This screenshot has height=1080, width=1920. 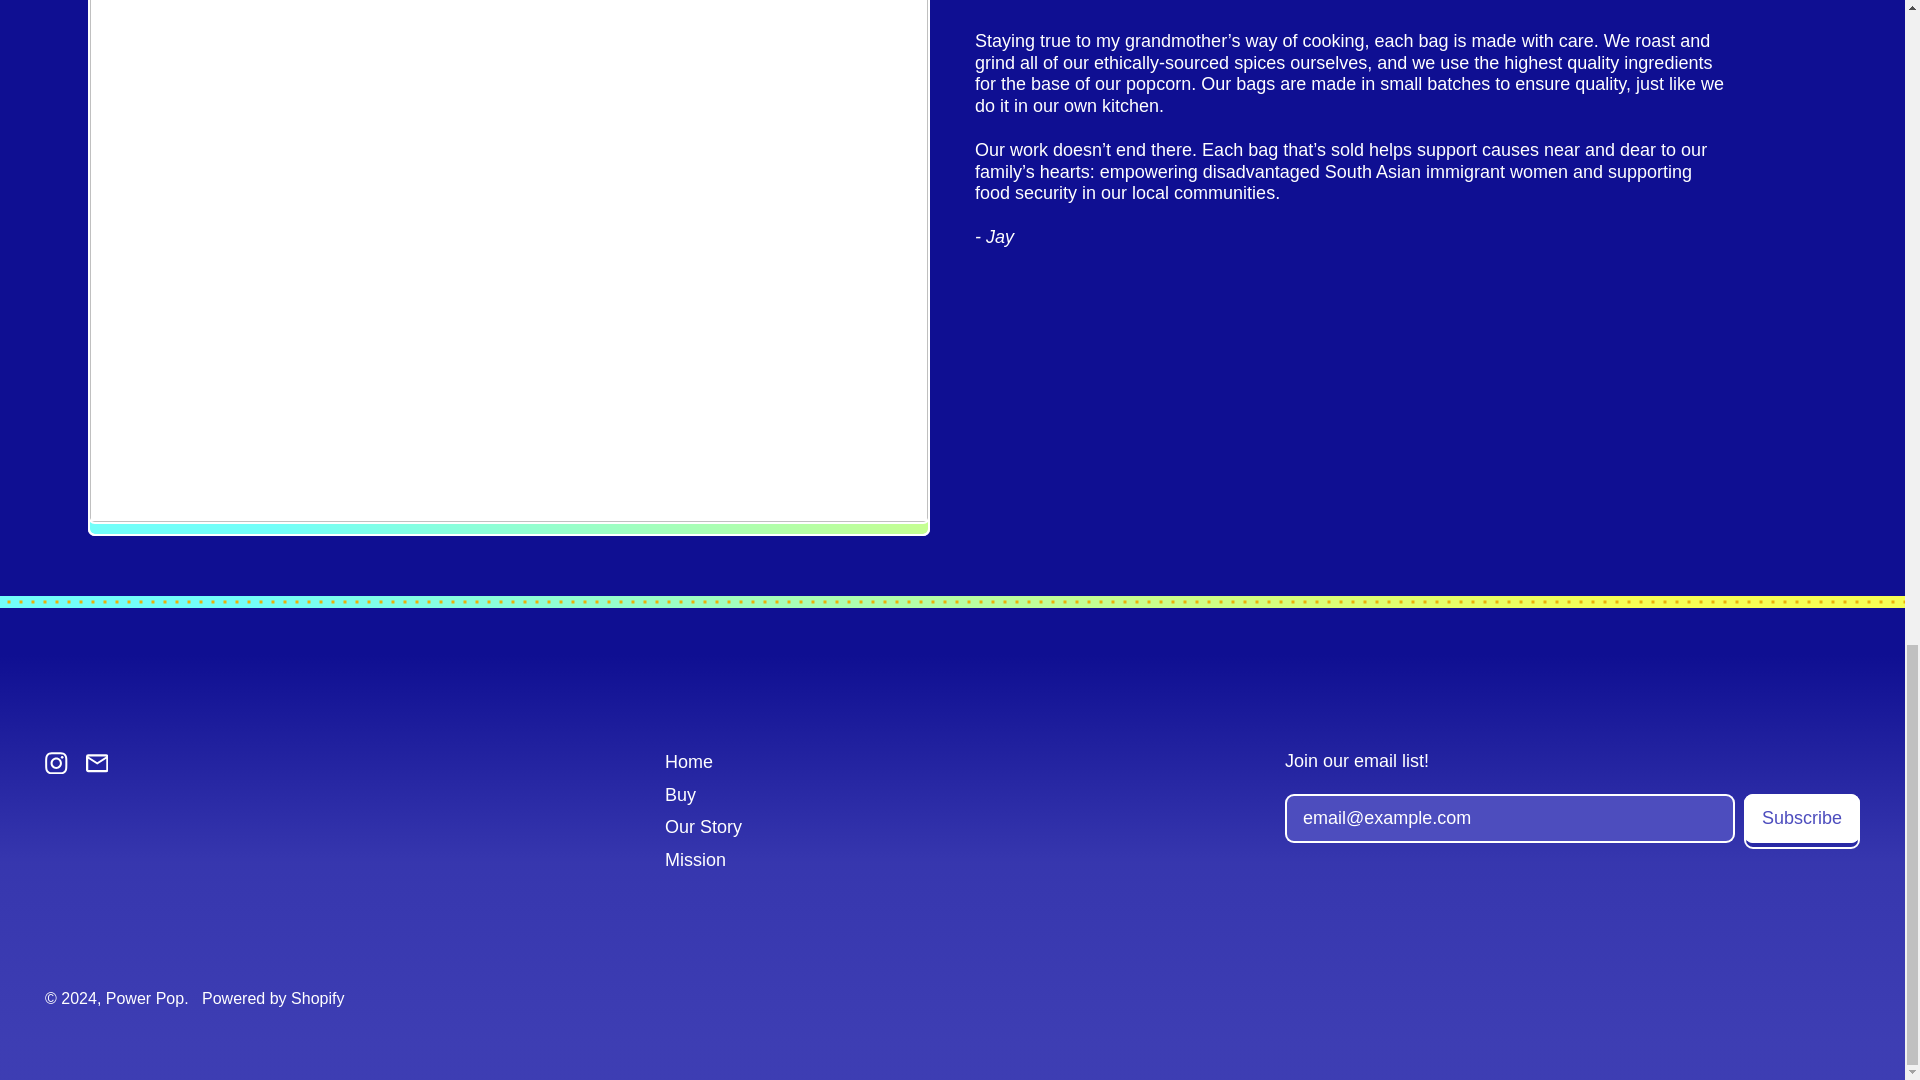 I want to click on Power Pop, so click(x=144, y=998).